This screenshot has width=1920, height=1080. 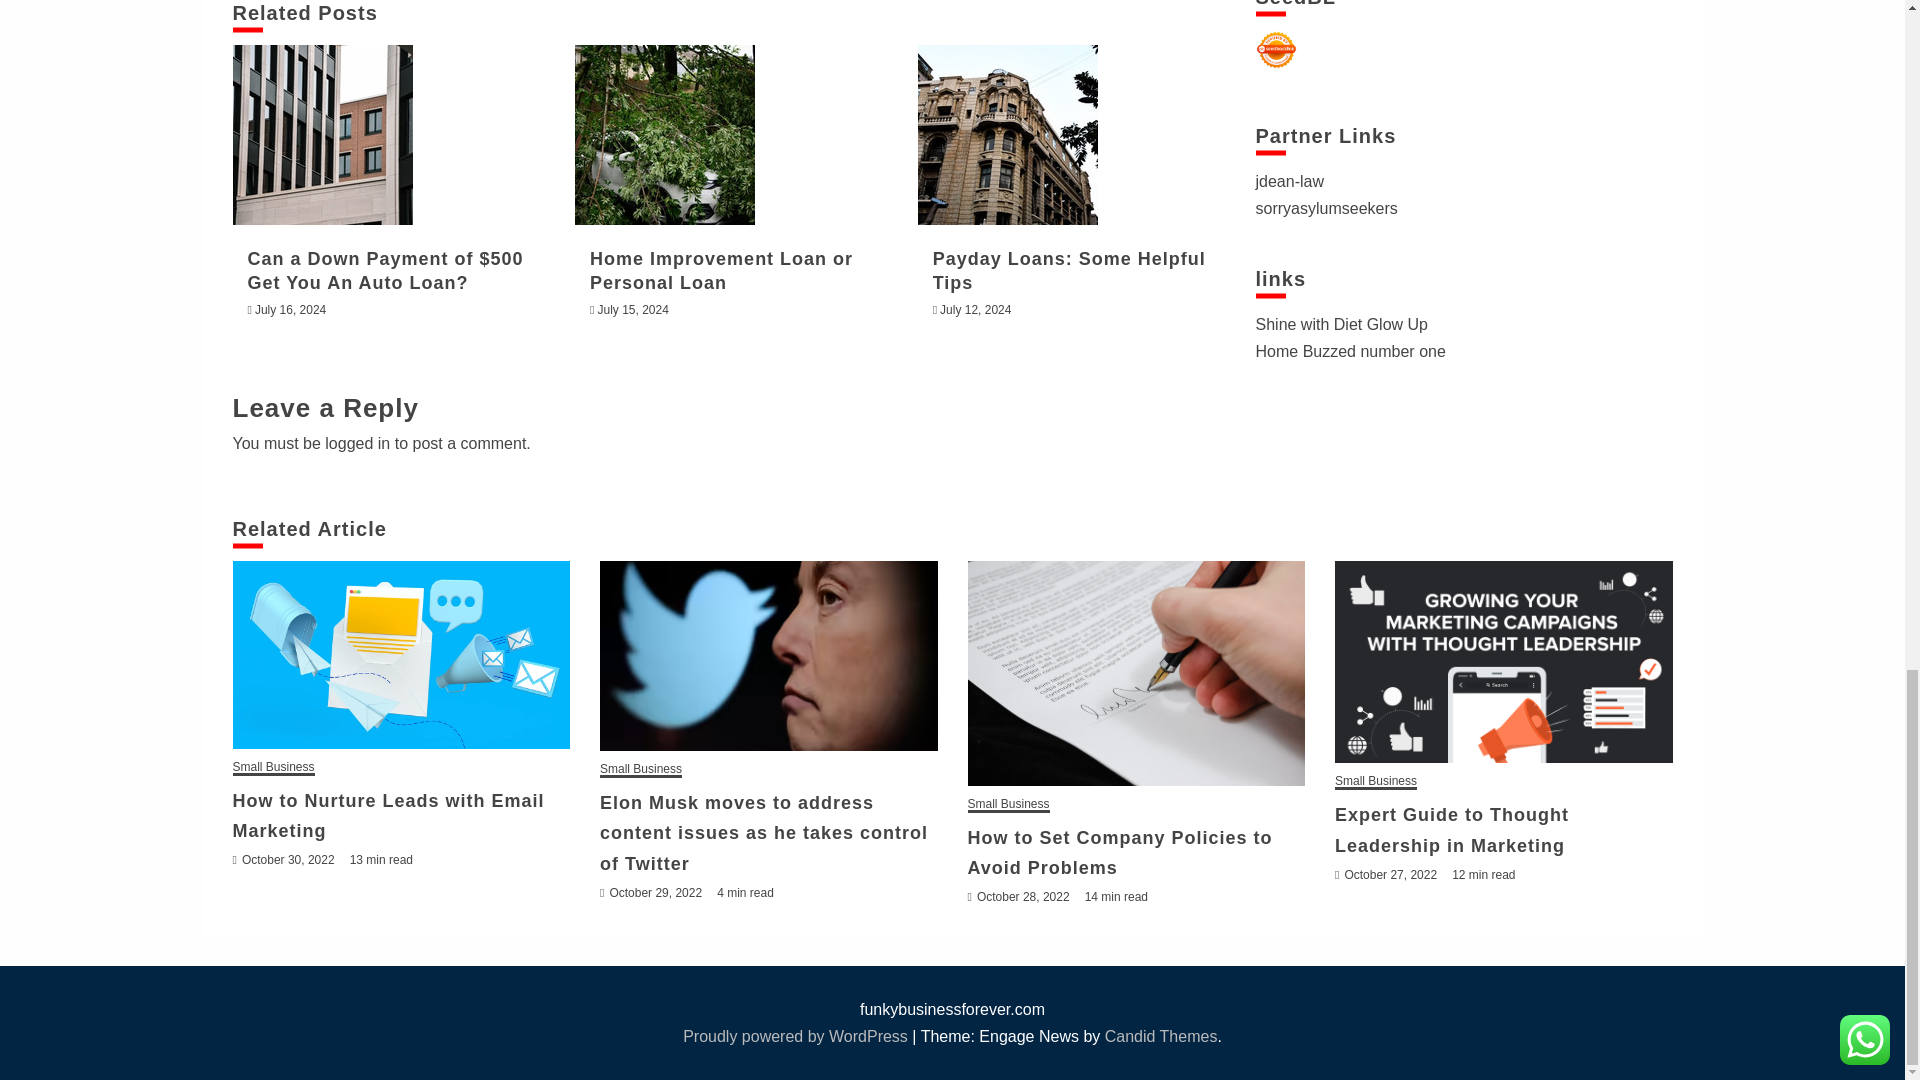 I want to click on Seedbacklink, so click(x=1276, y=50).